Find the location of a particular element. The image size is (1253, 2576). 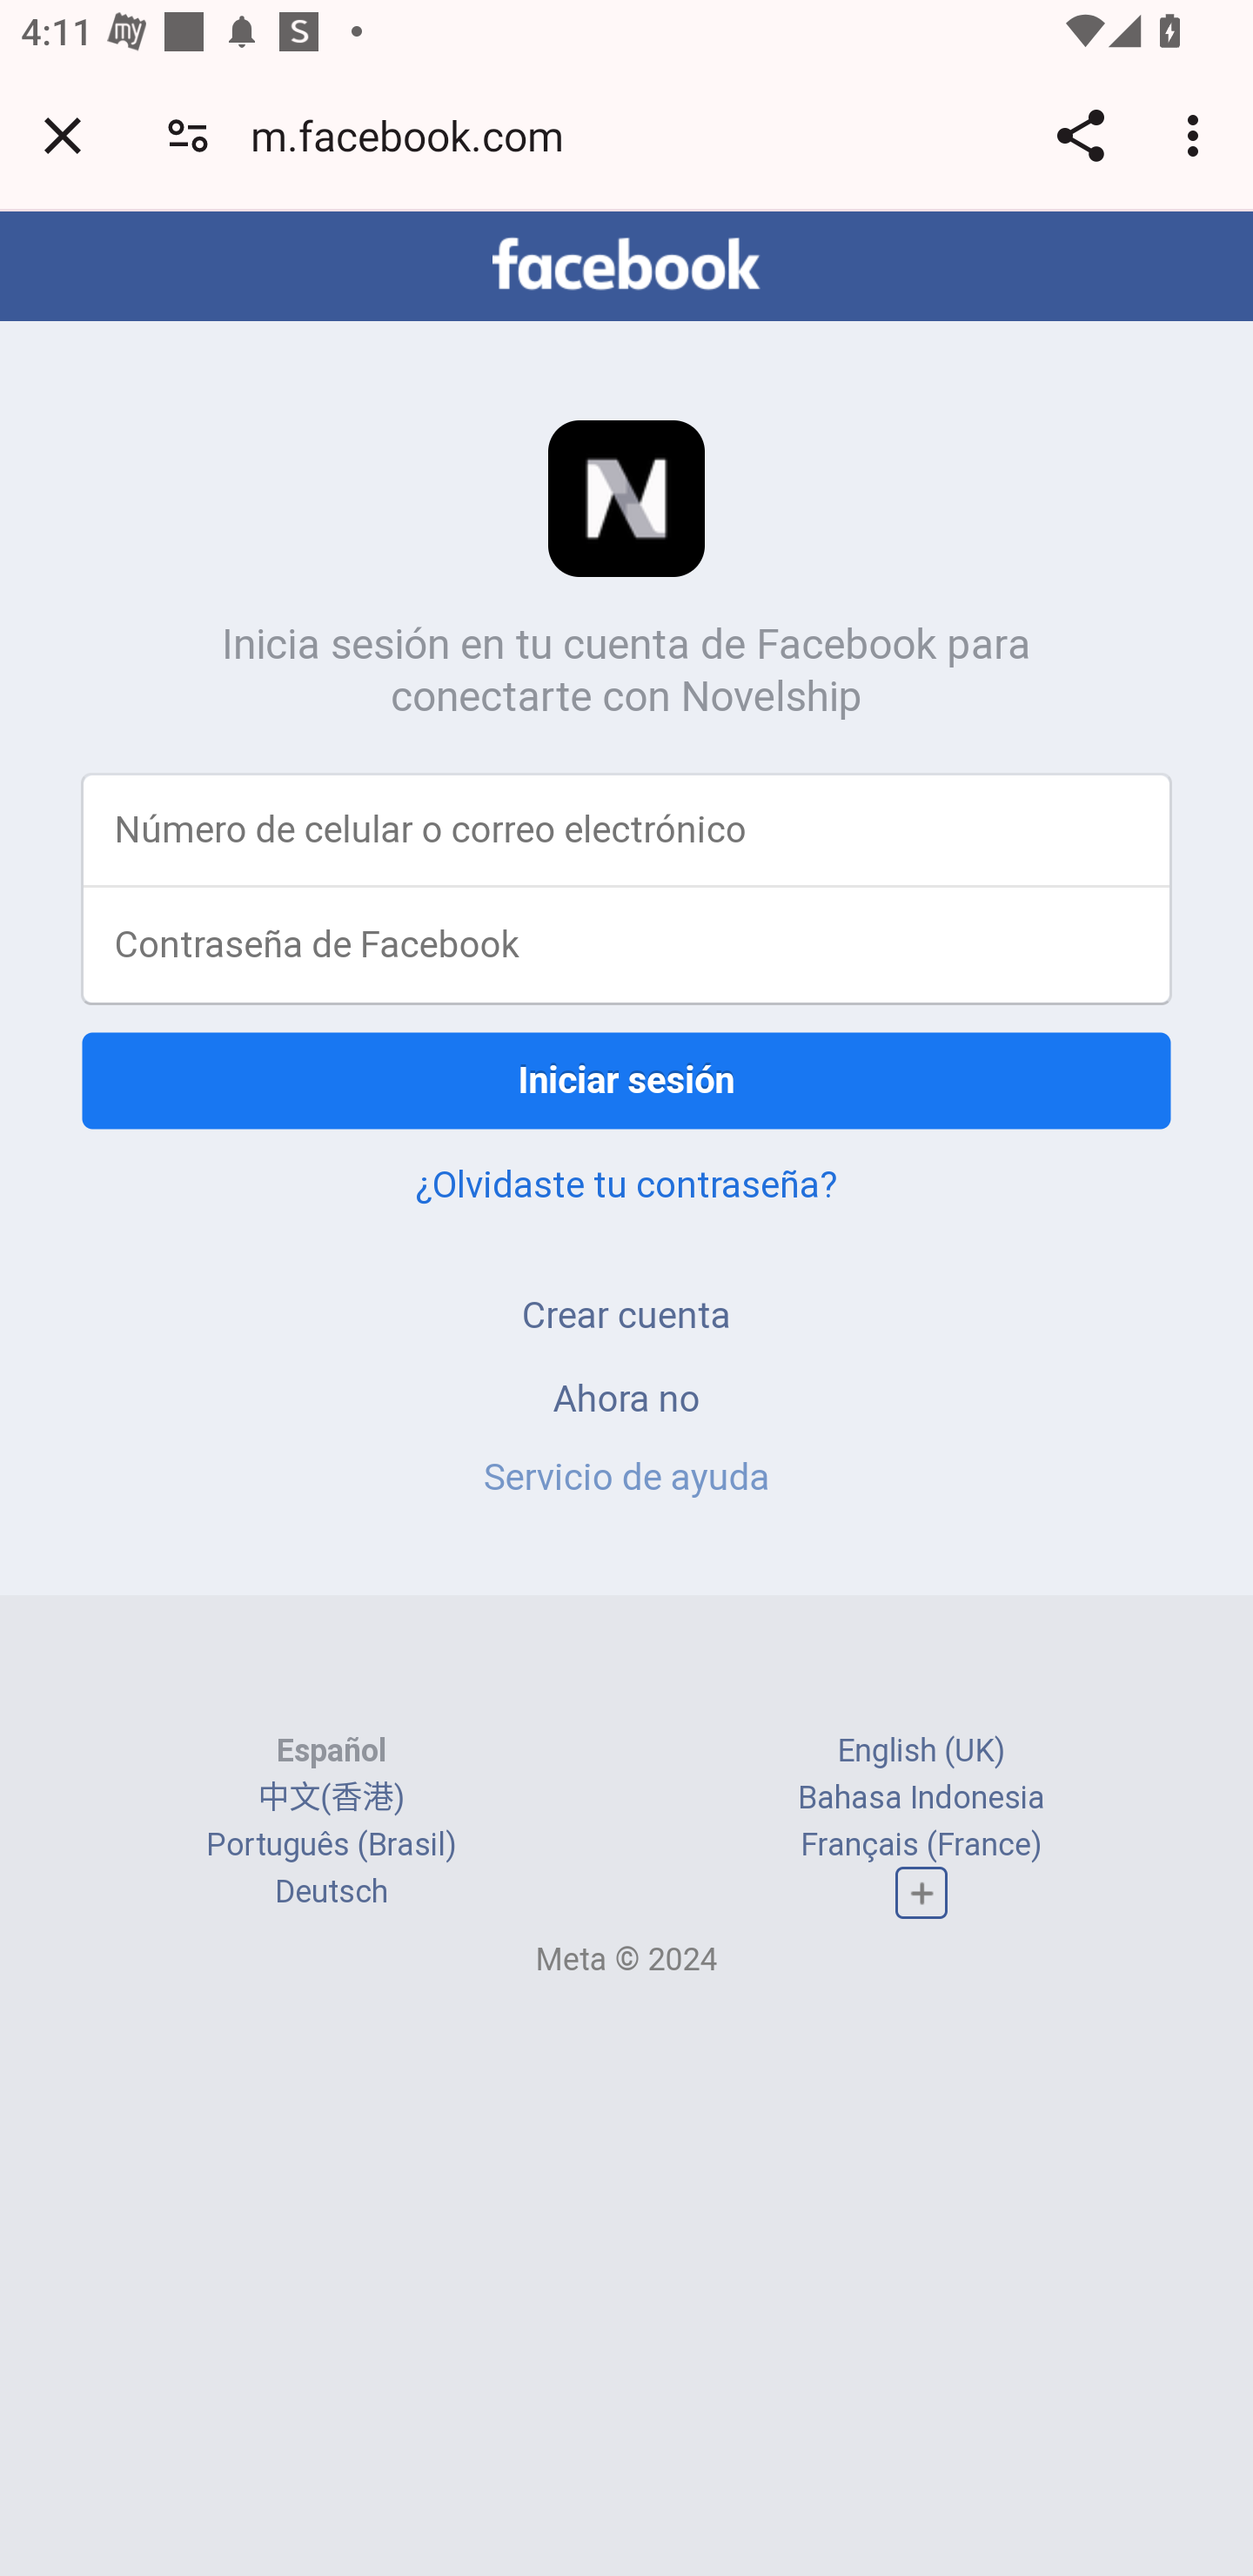

Português (Brasil) is located at coordinates (332, 1844).